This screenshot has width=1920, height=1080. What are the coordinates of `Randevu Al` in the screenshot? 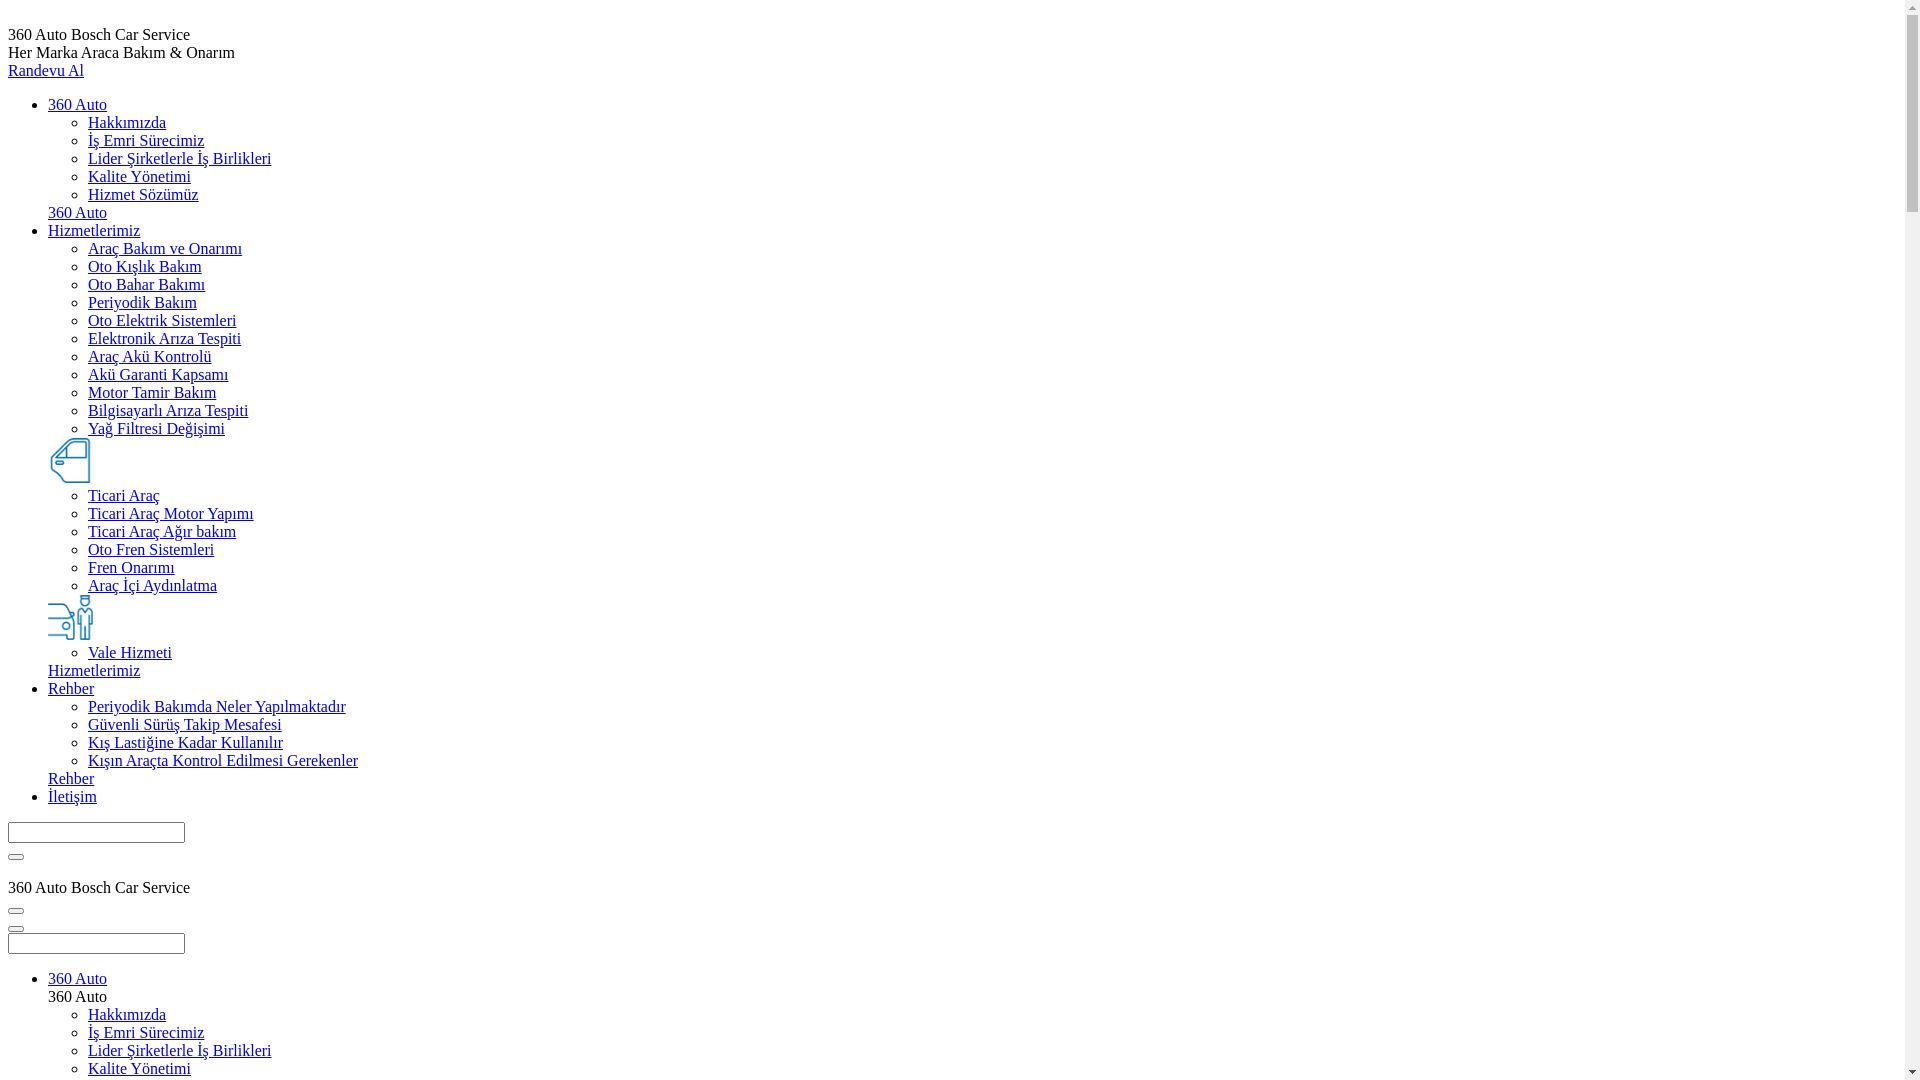 It's located at (46, 70).